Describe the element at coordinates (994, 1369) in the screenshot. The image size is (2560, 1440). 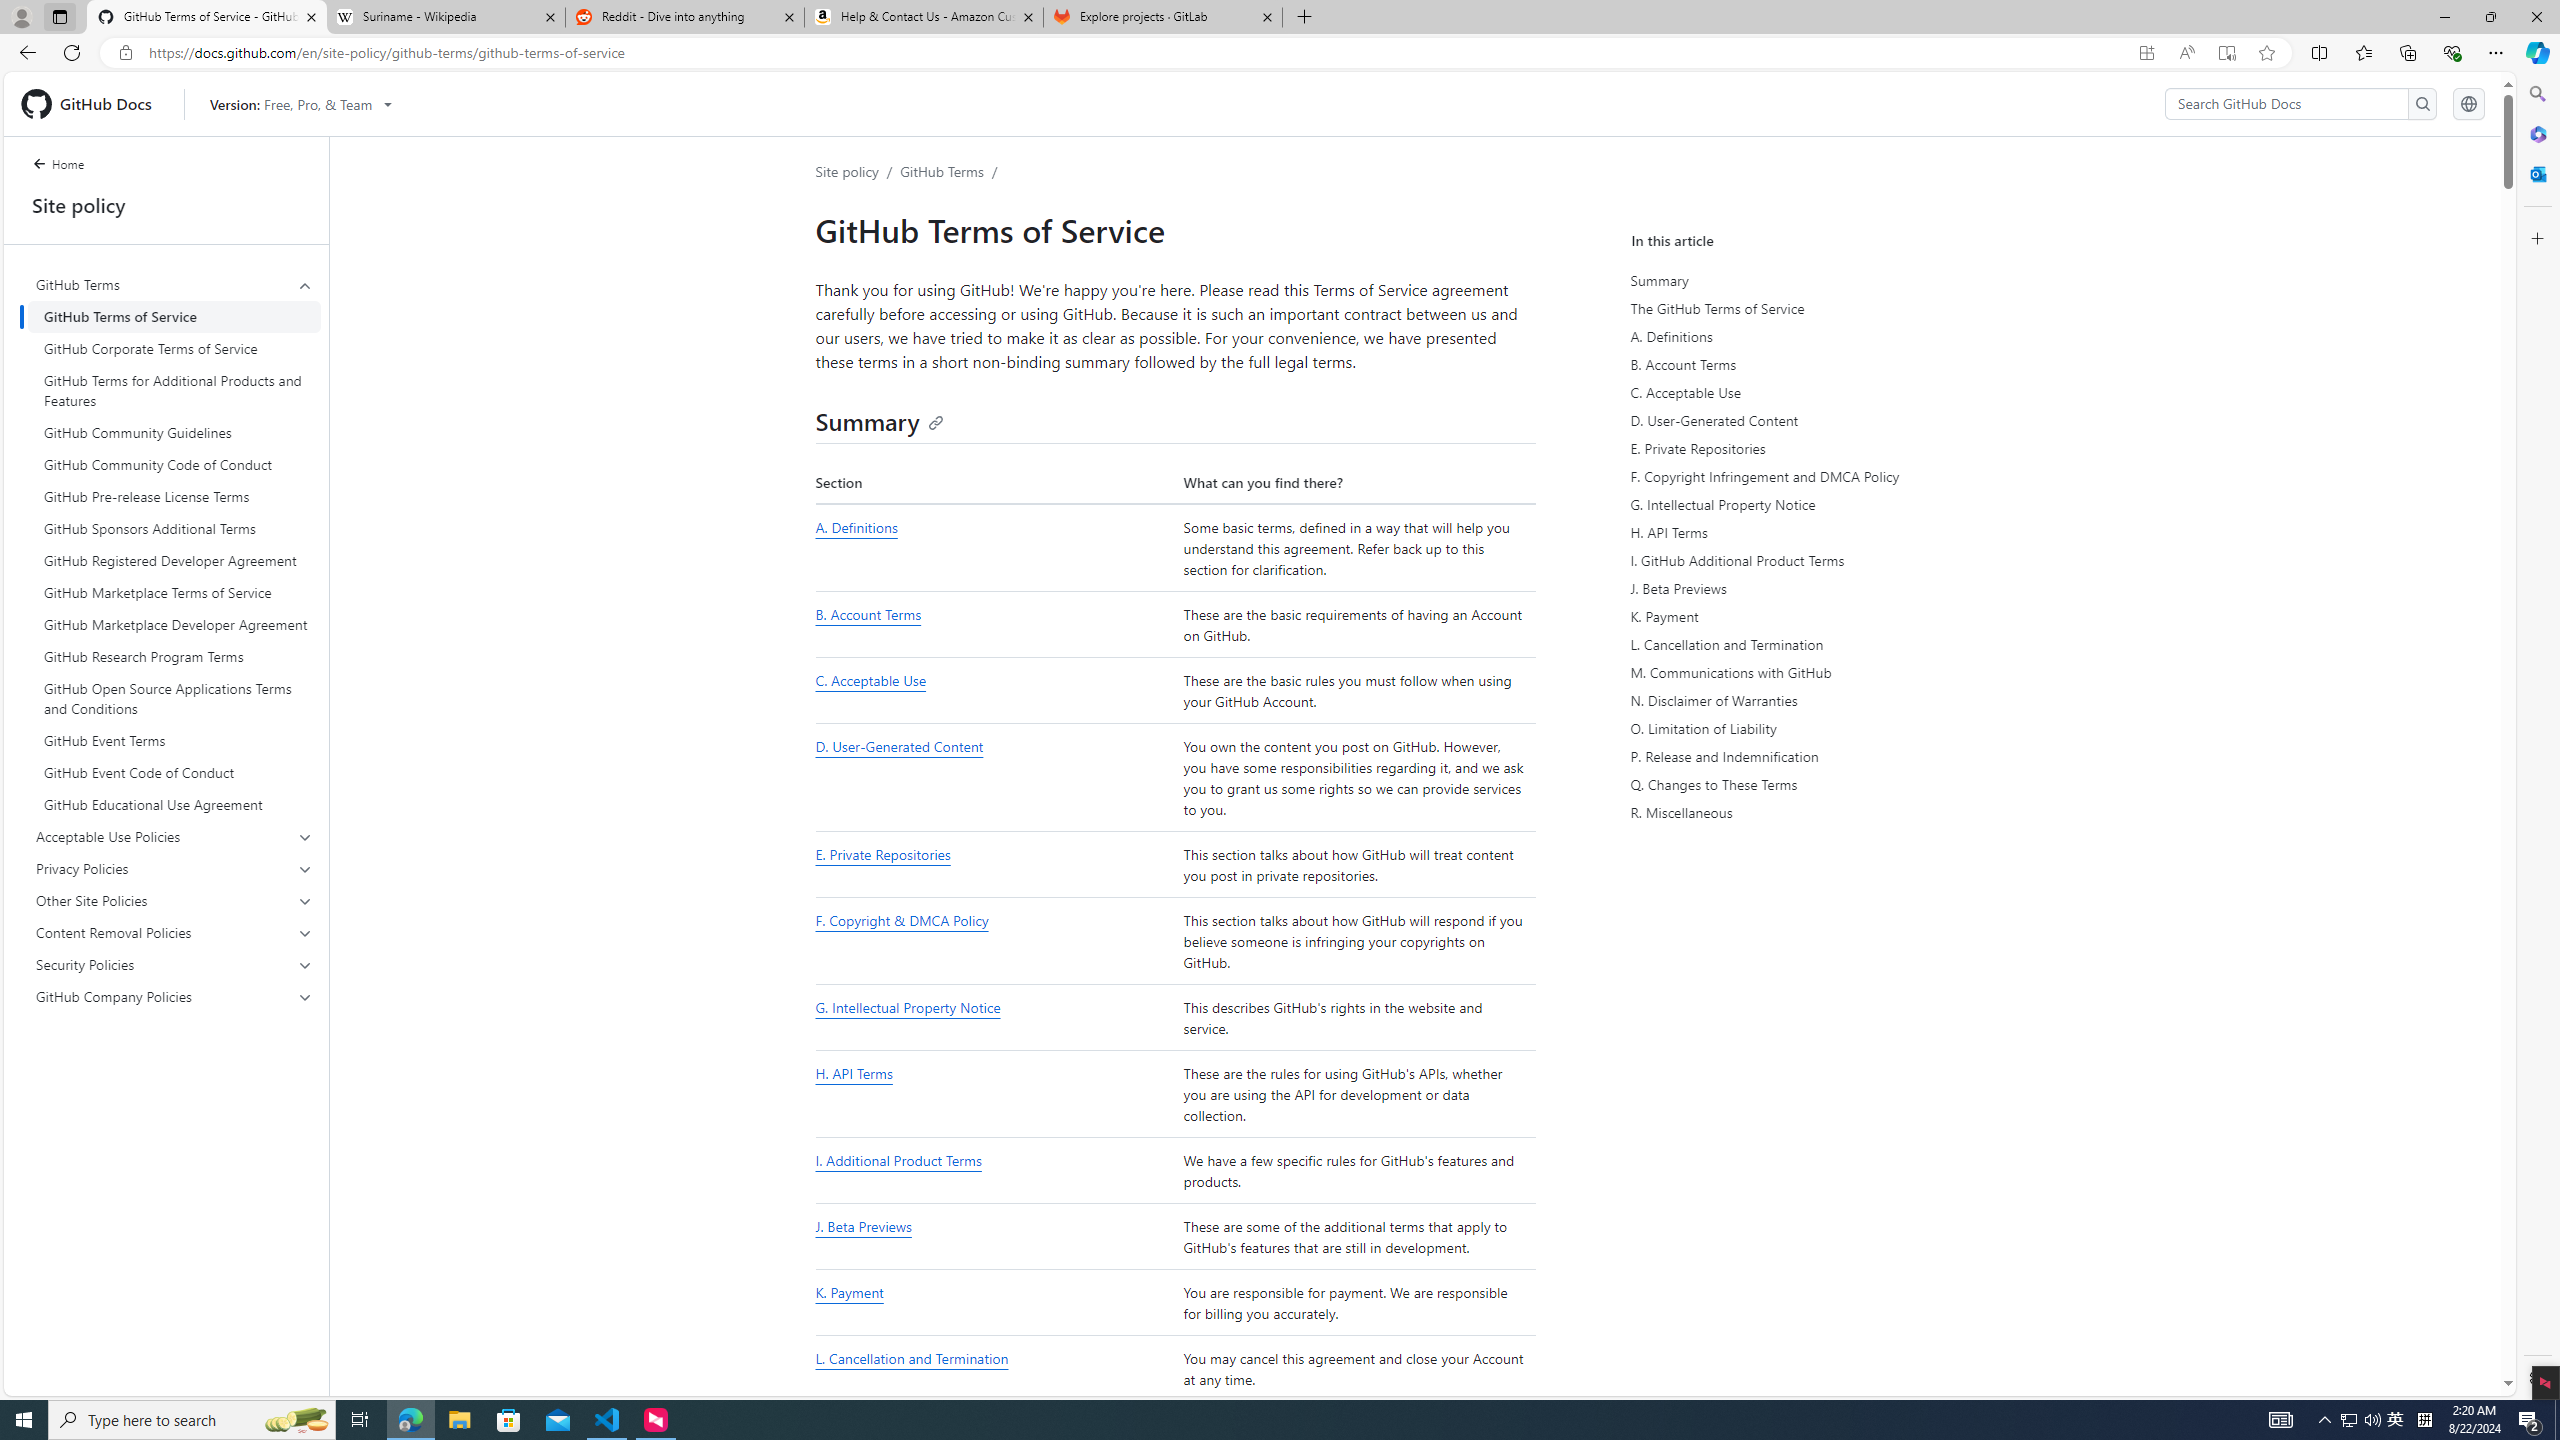
I see `L. Cancellation and Termination` at that location.